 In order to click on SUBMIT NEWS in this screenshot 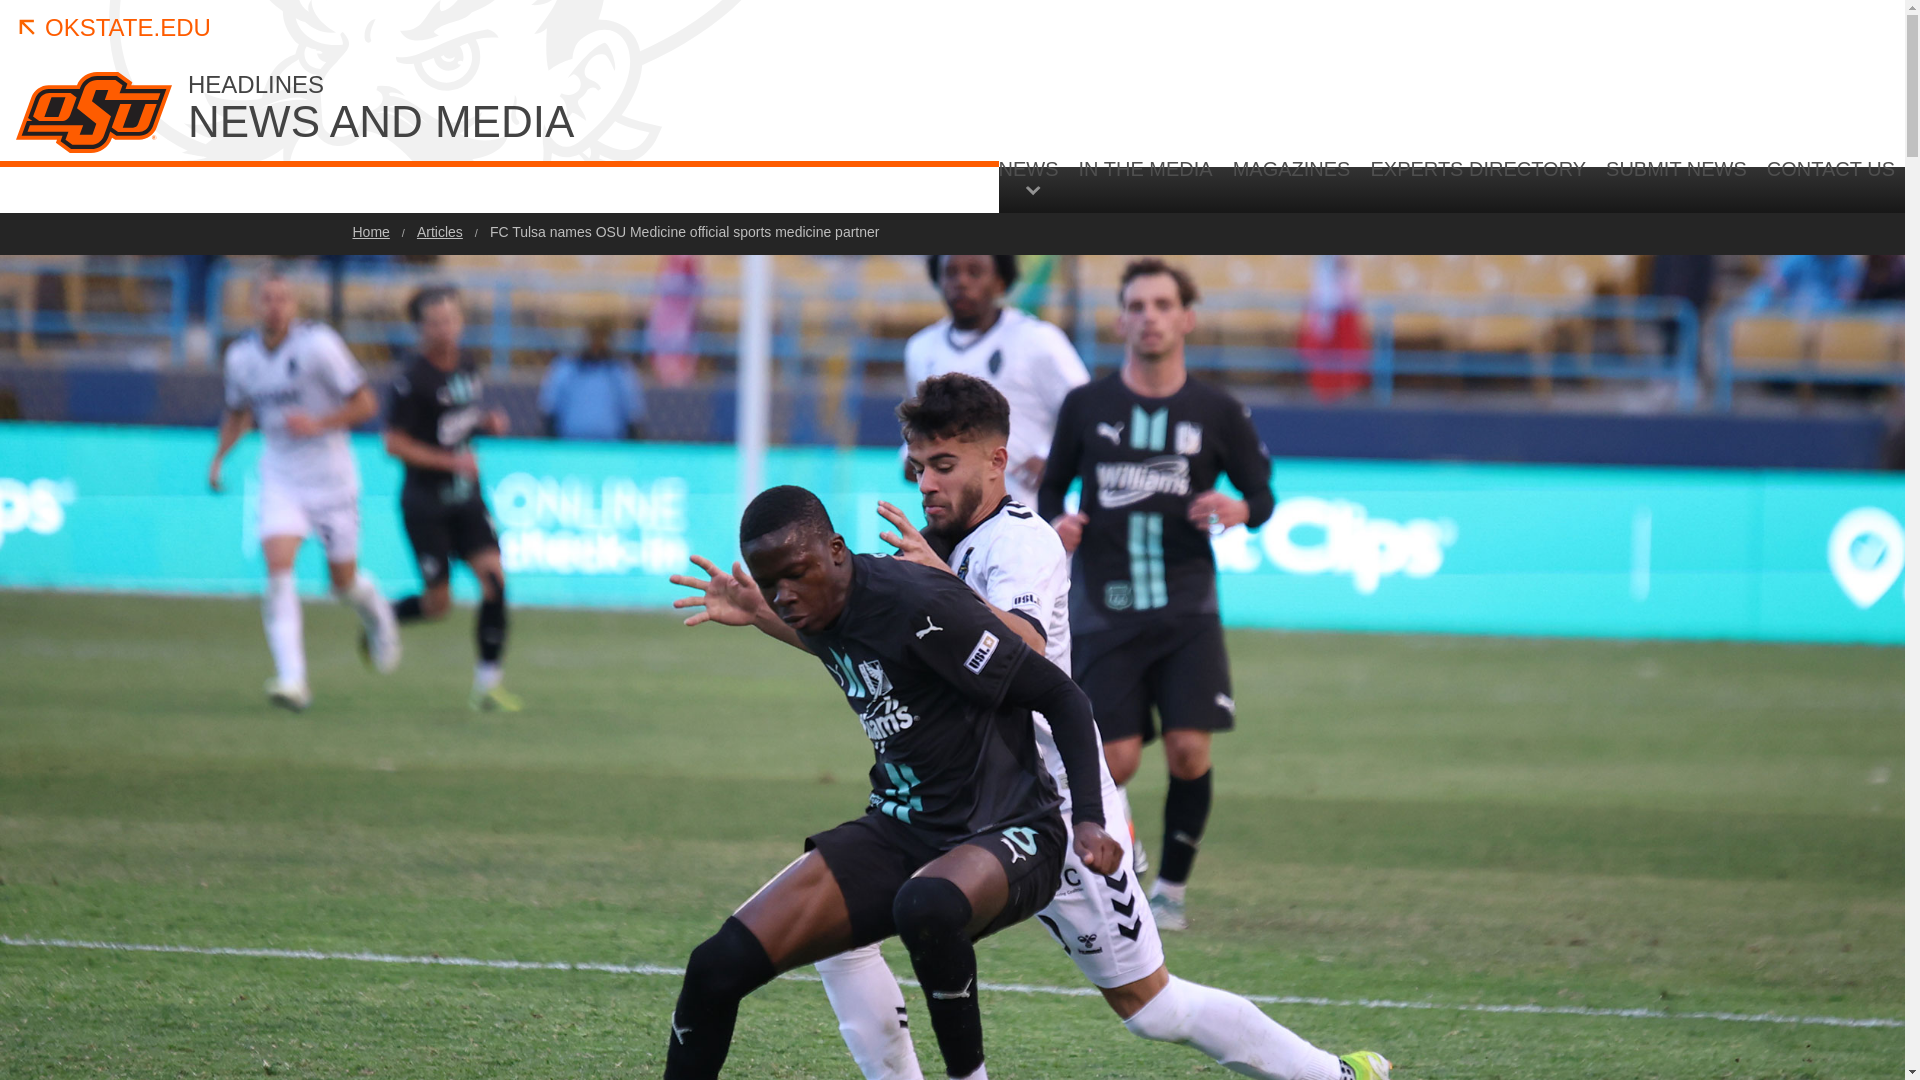, I will do `click(1676, 184)`.